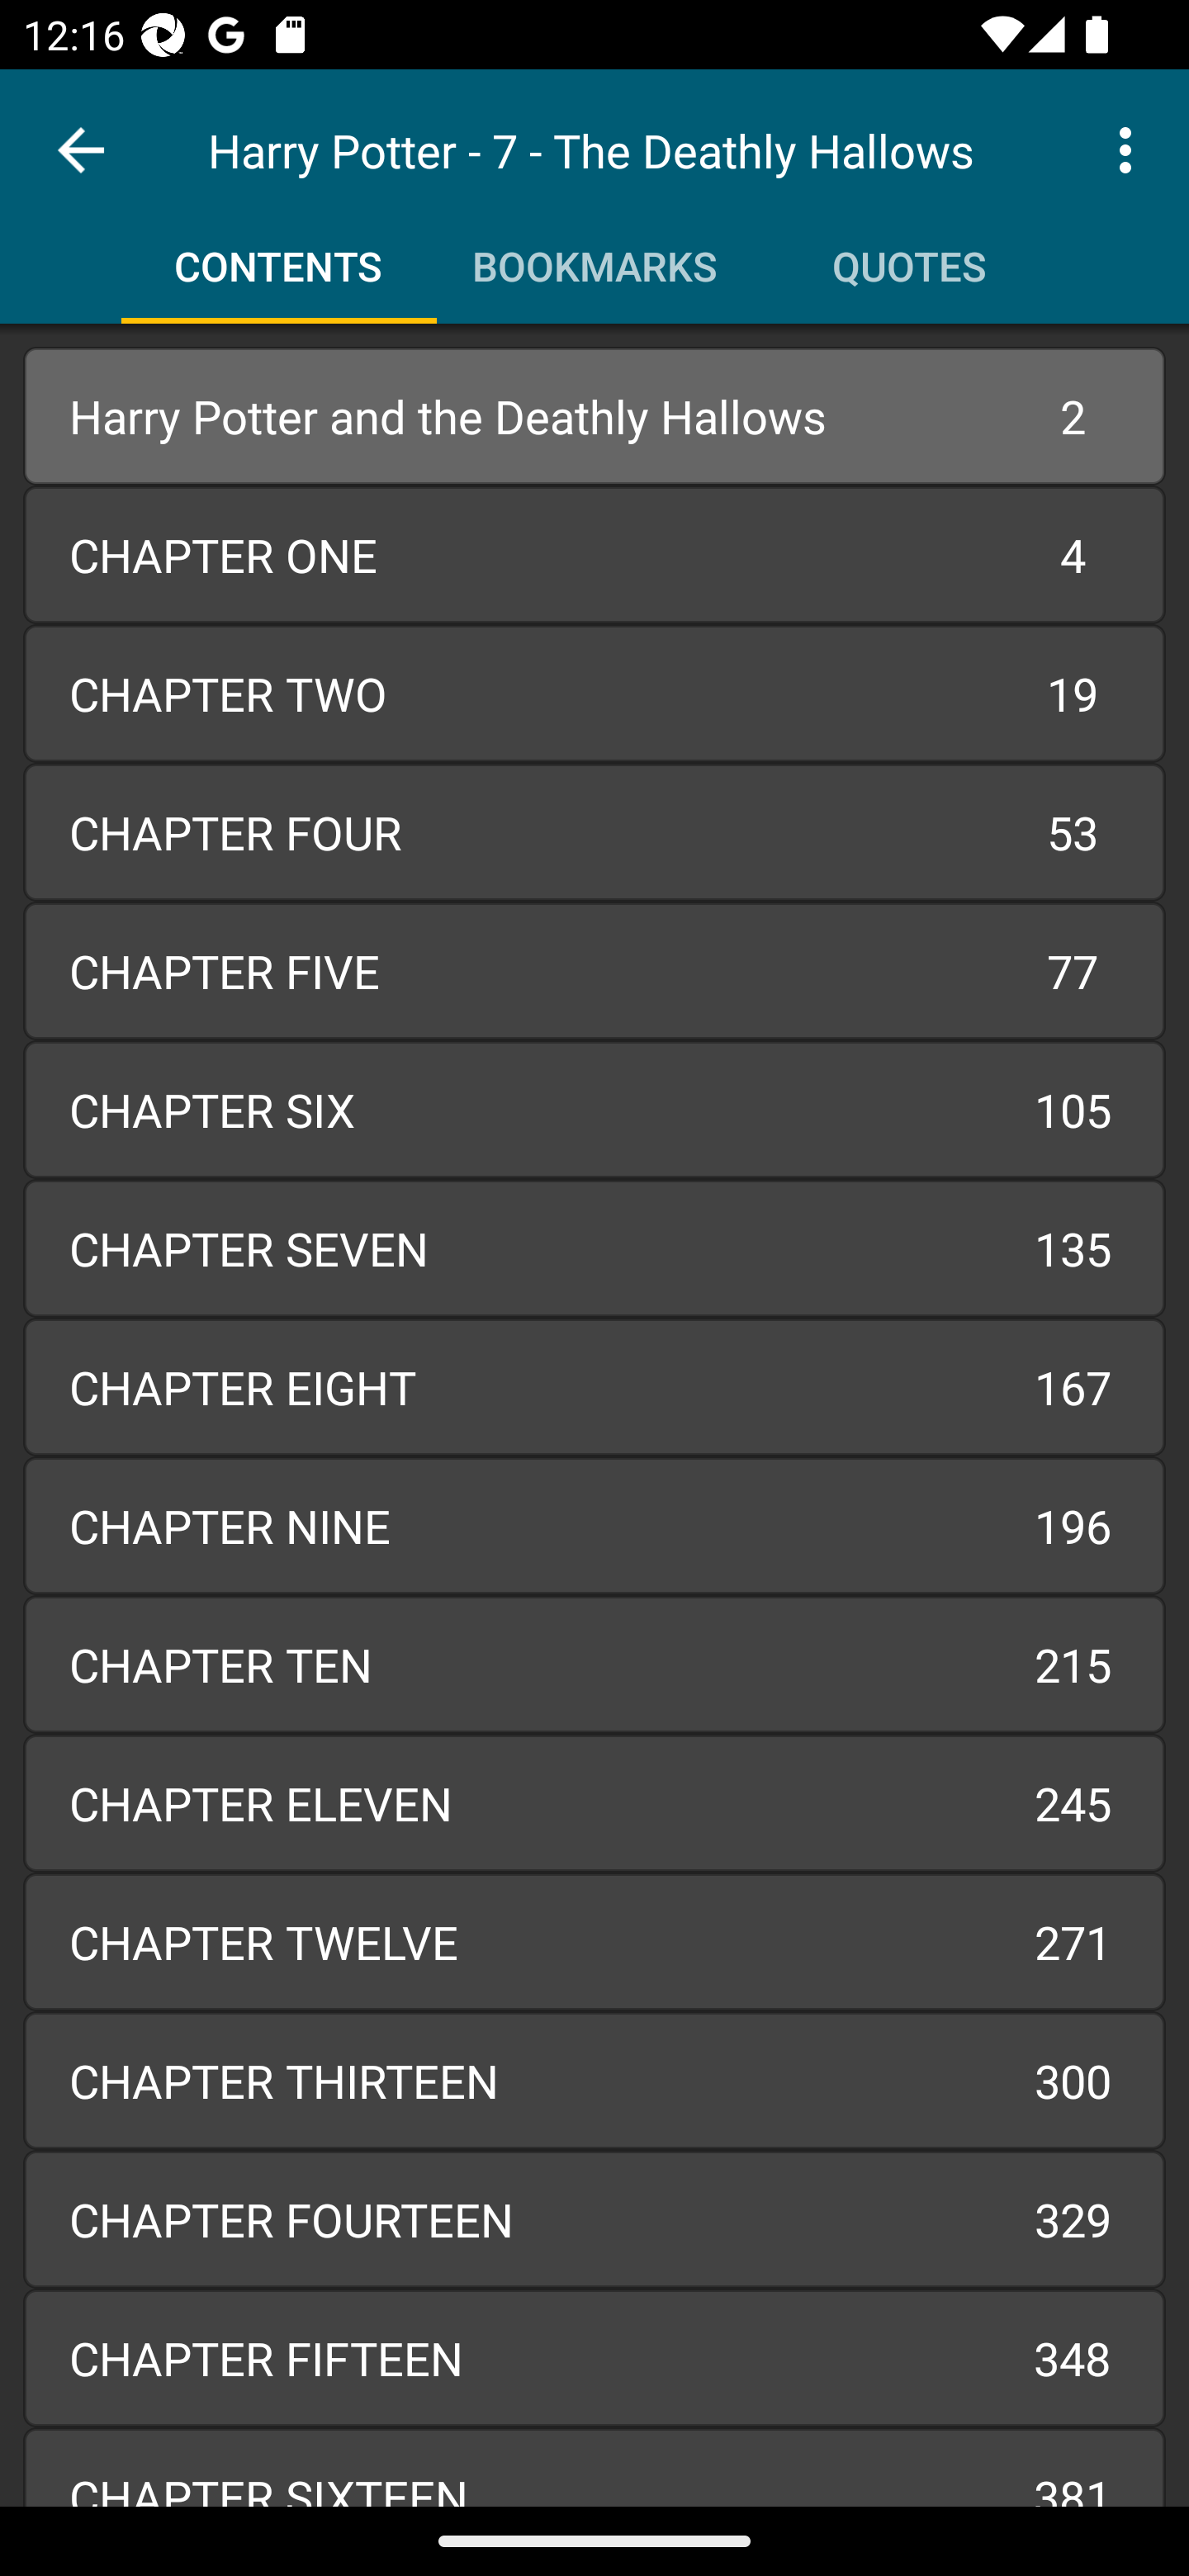 This screenshot has width=1189, height=2576. I want to click on CHAPTER THIRTEEN 300, so click(594, 2081).